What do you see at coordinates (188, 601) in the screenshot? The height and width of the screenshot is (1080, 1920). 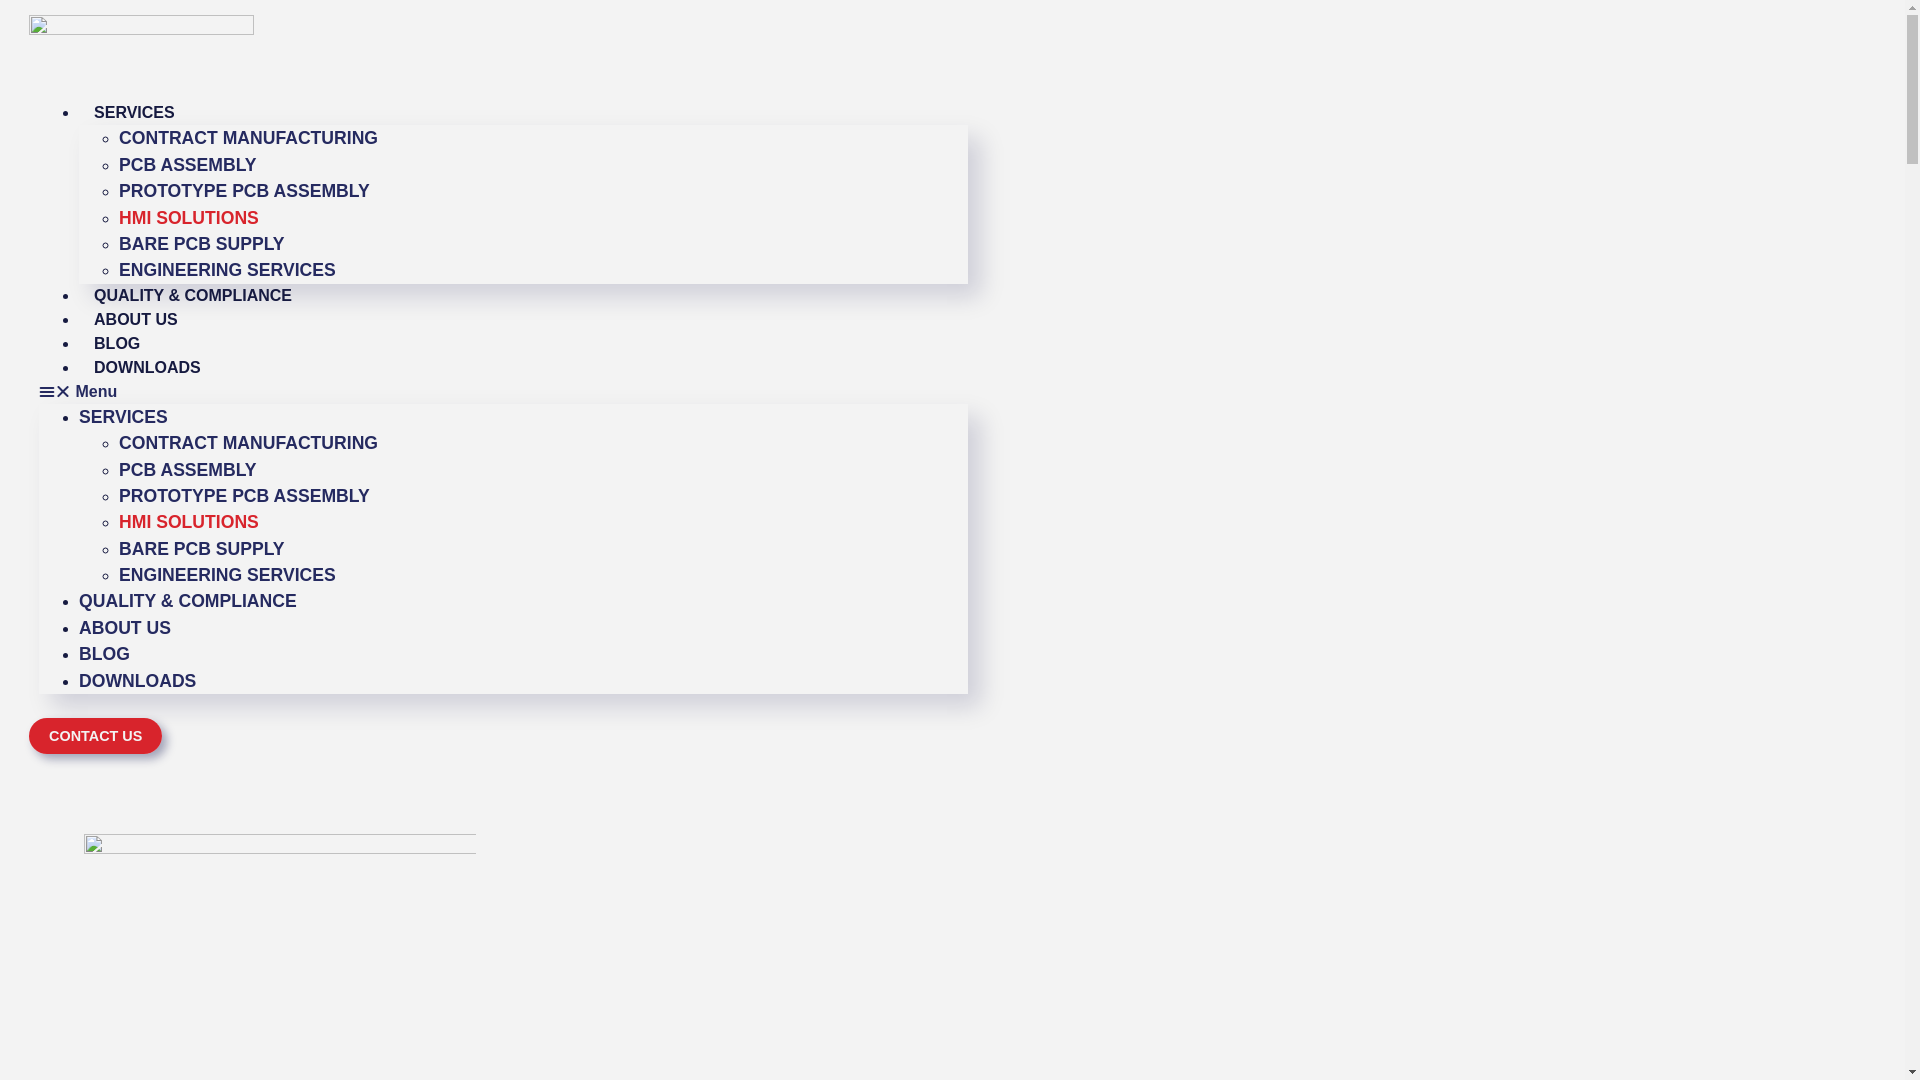 I see `QUALITY & COMPLIANCE` at bounding box center [188, 601].